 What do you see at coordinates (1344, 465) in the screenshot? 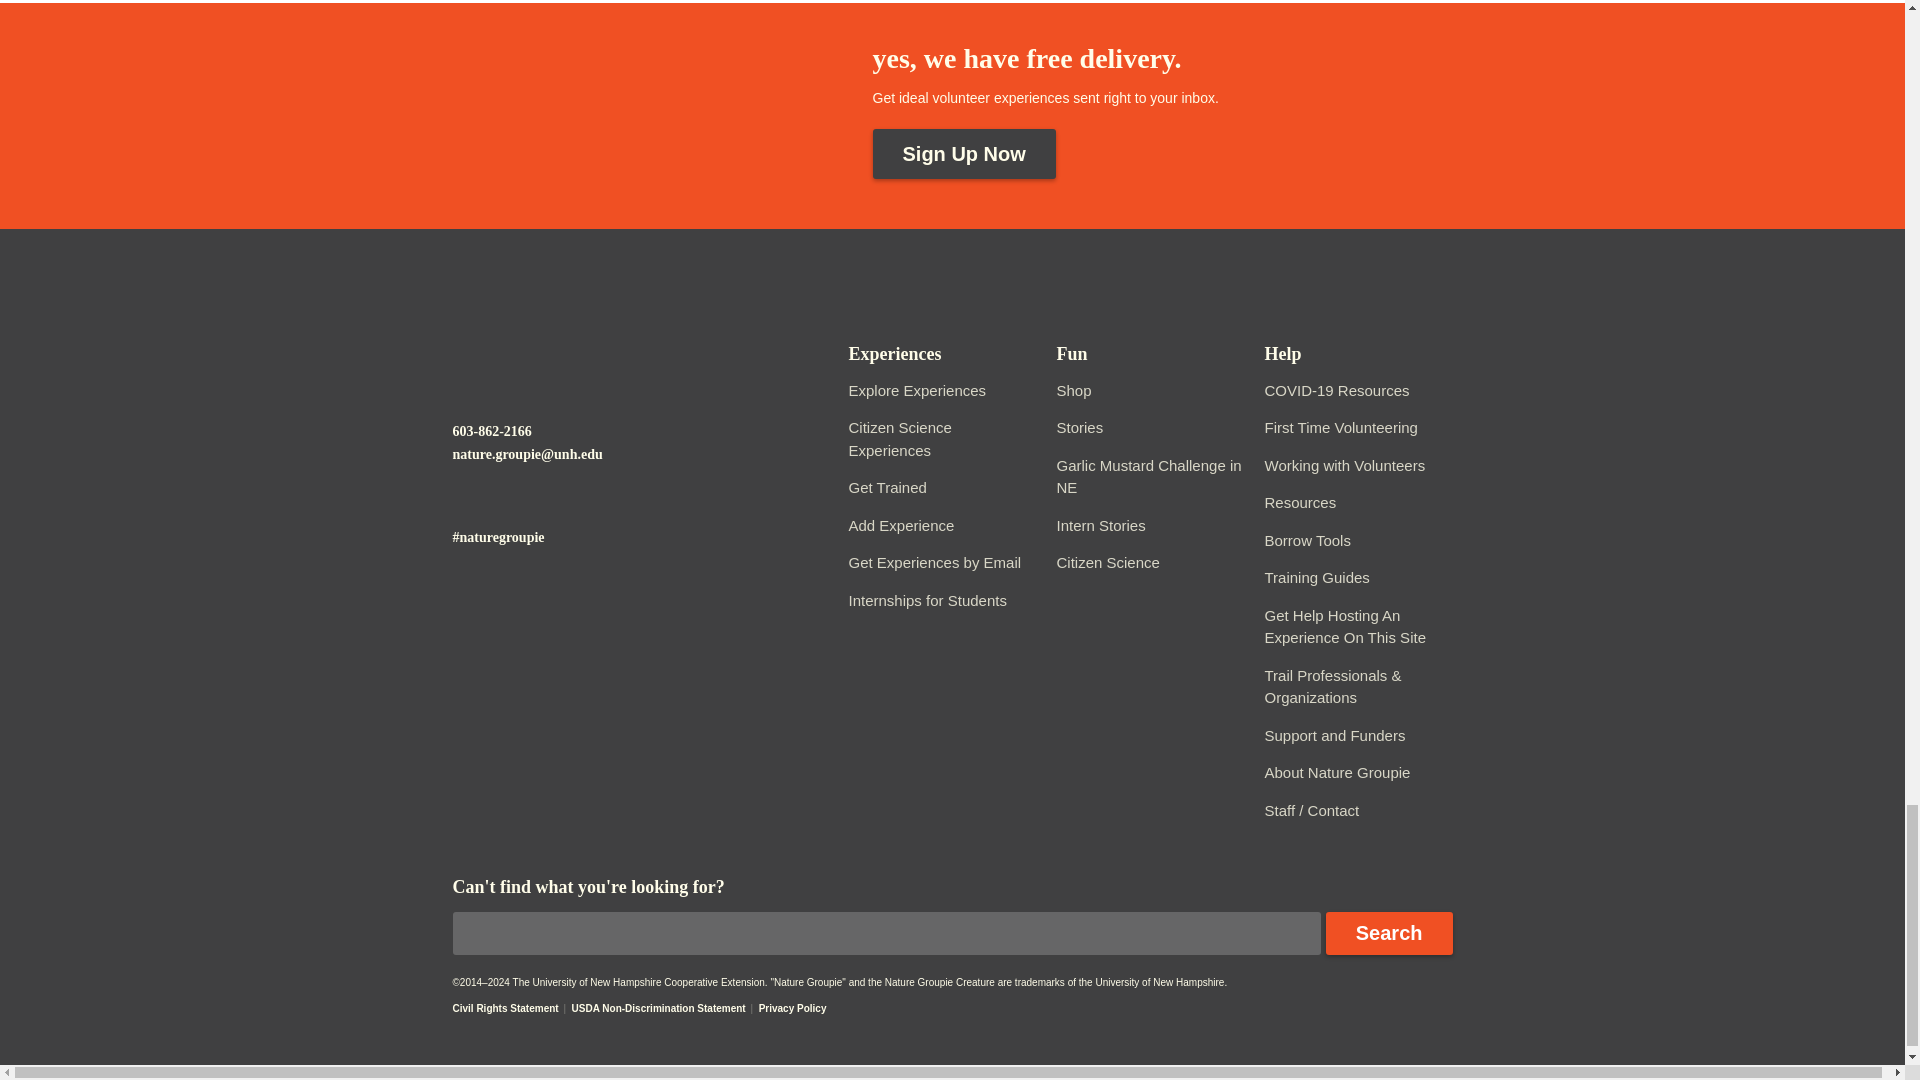
I see `Resources for working with volunteers` at bounding box center [1344, 465].